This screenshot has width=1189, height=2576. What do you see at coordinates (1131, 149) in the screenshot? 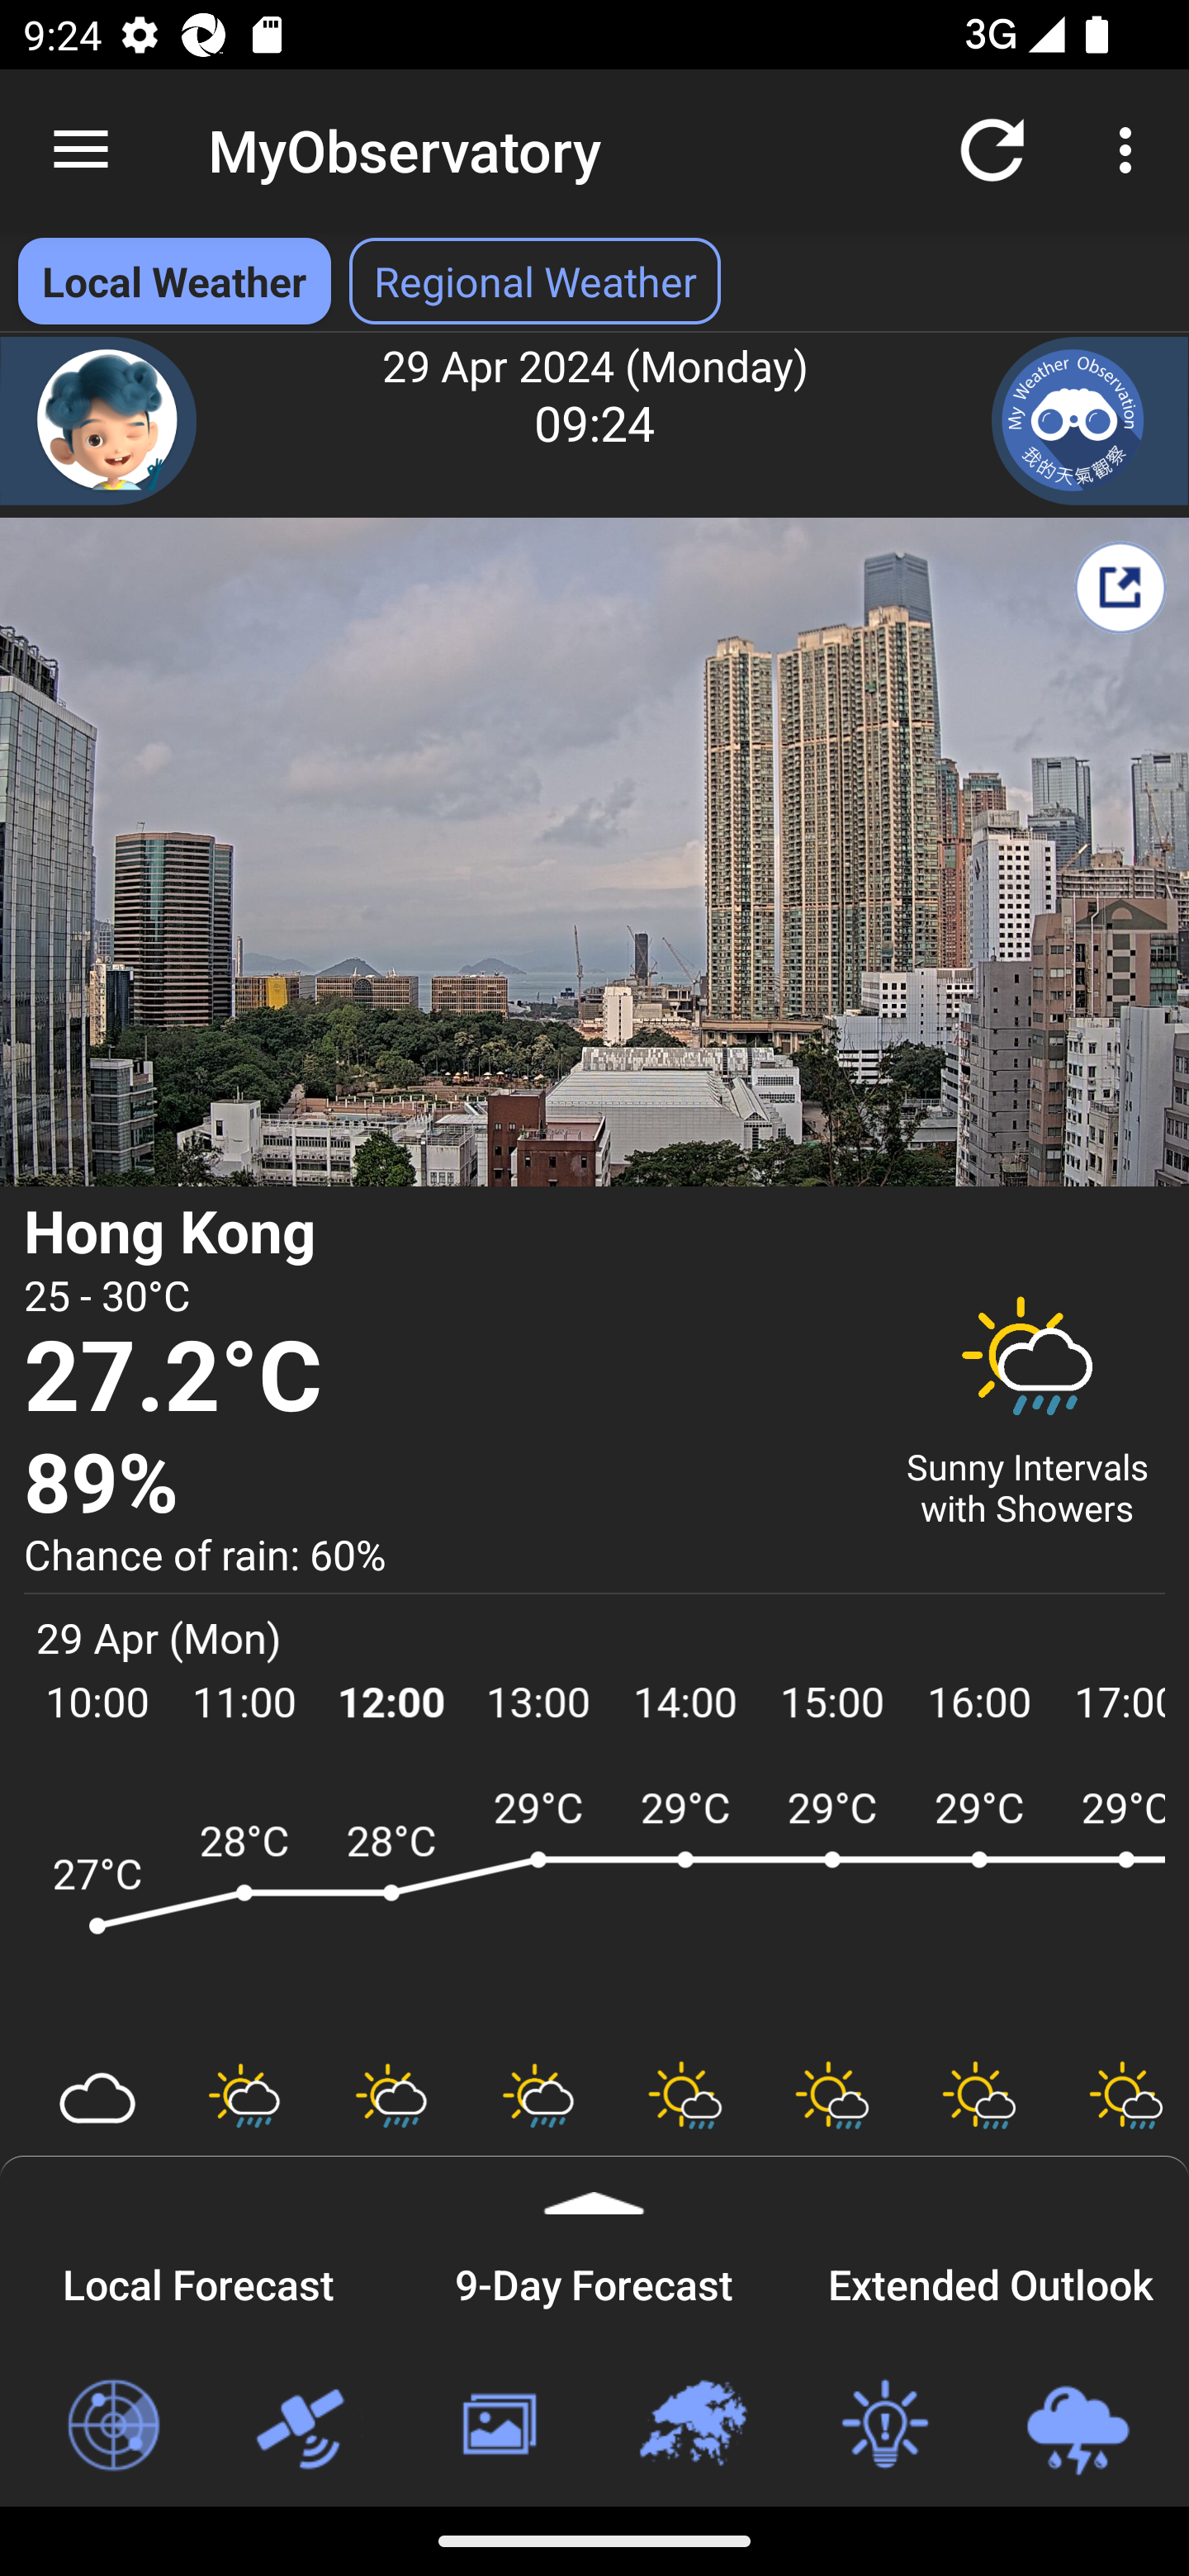
I see `More options` at bounding box center [1131, 149].